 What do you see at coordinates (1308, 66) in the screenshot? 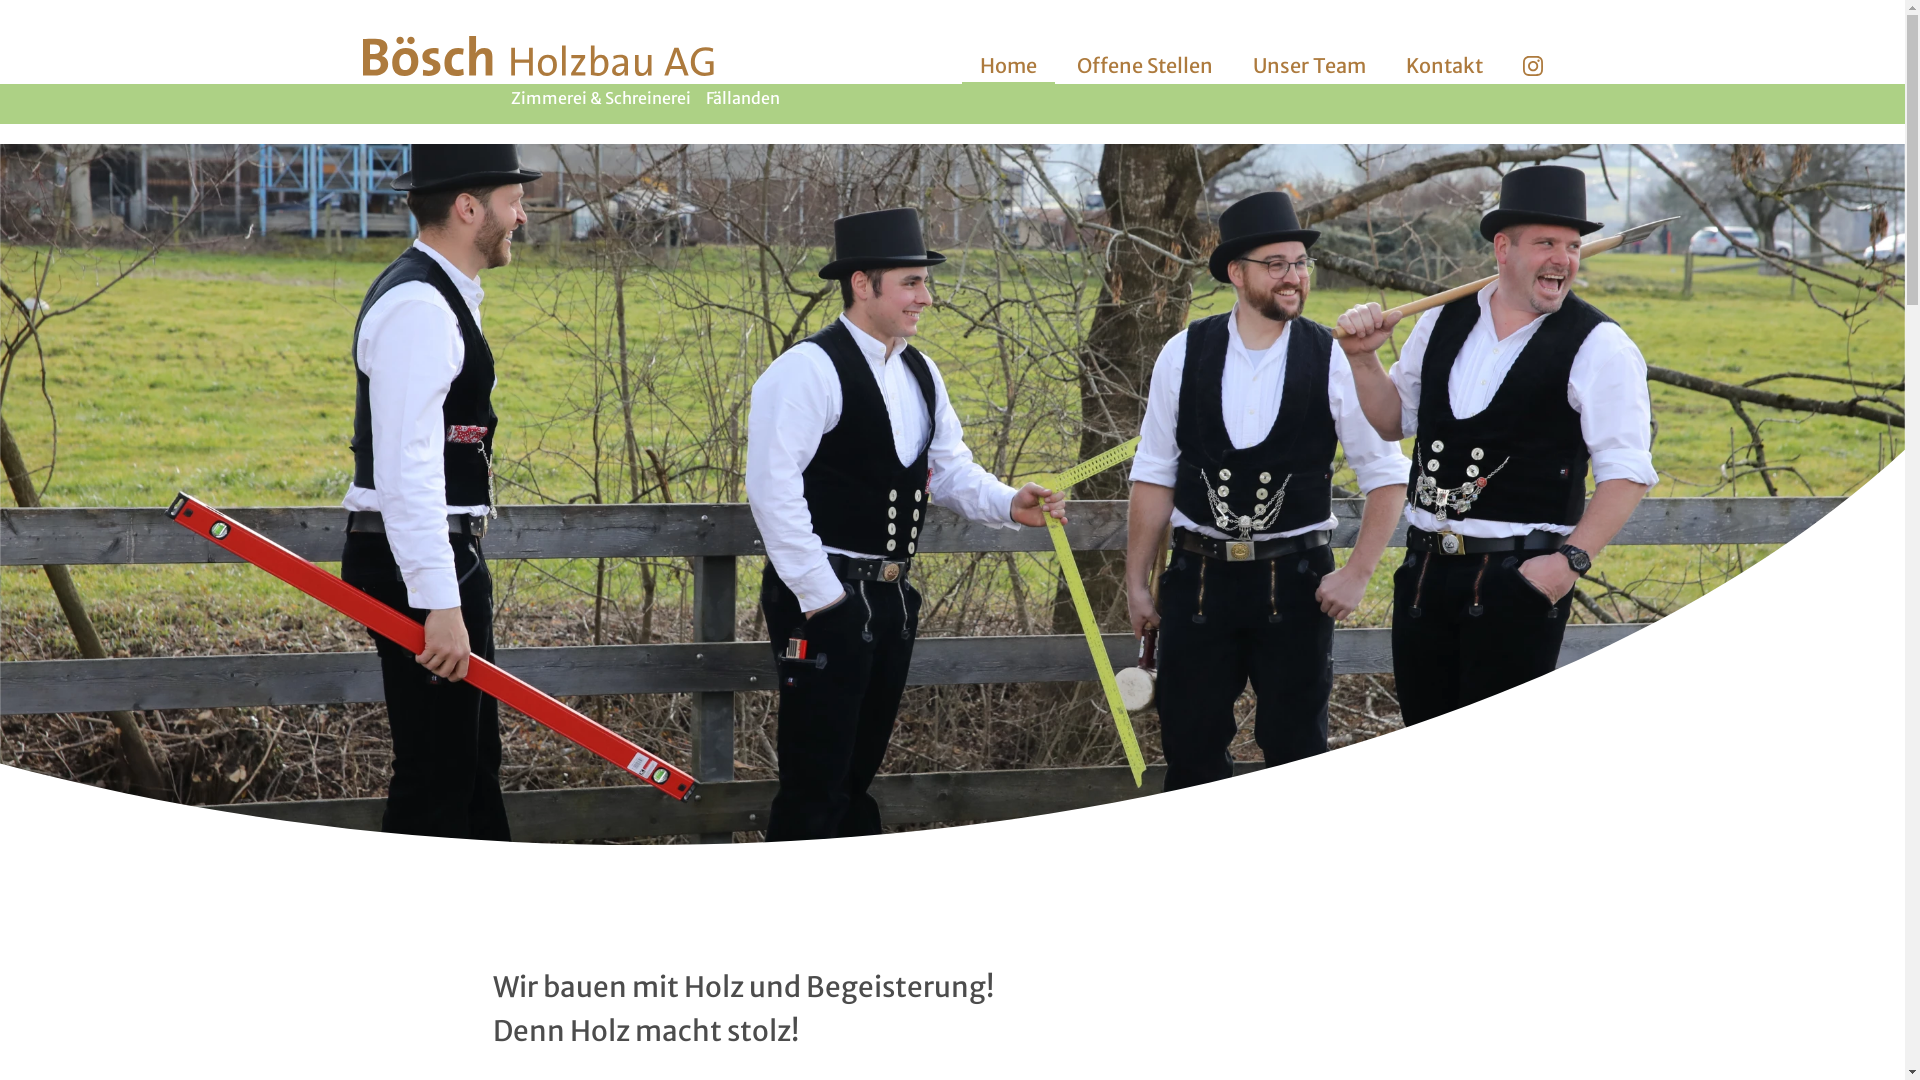
I see `Unser Team` at bounding box center [1308, 66].